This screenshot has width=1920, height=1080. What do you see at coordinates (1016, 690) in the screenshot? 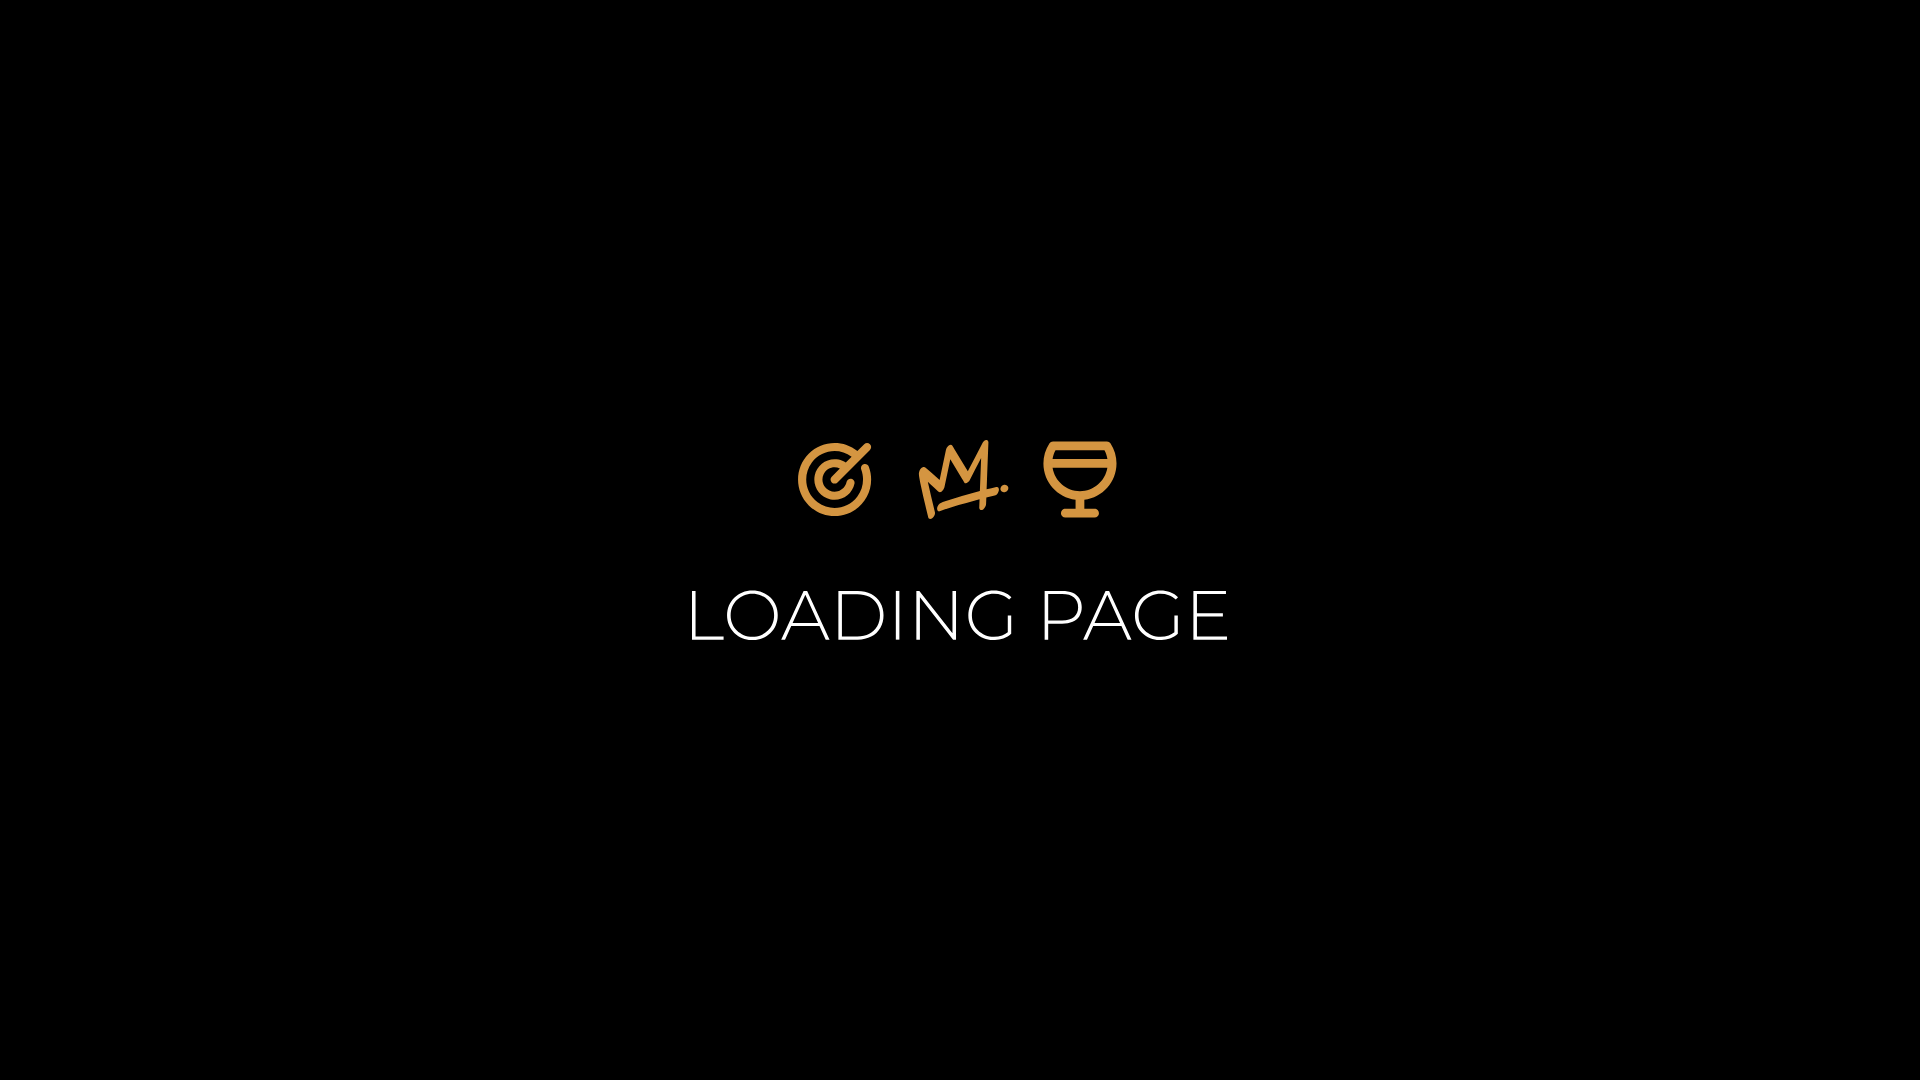
I see `HOME` at bounding box center [1016, 690].